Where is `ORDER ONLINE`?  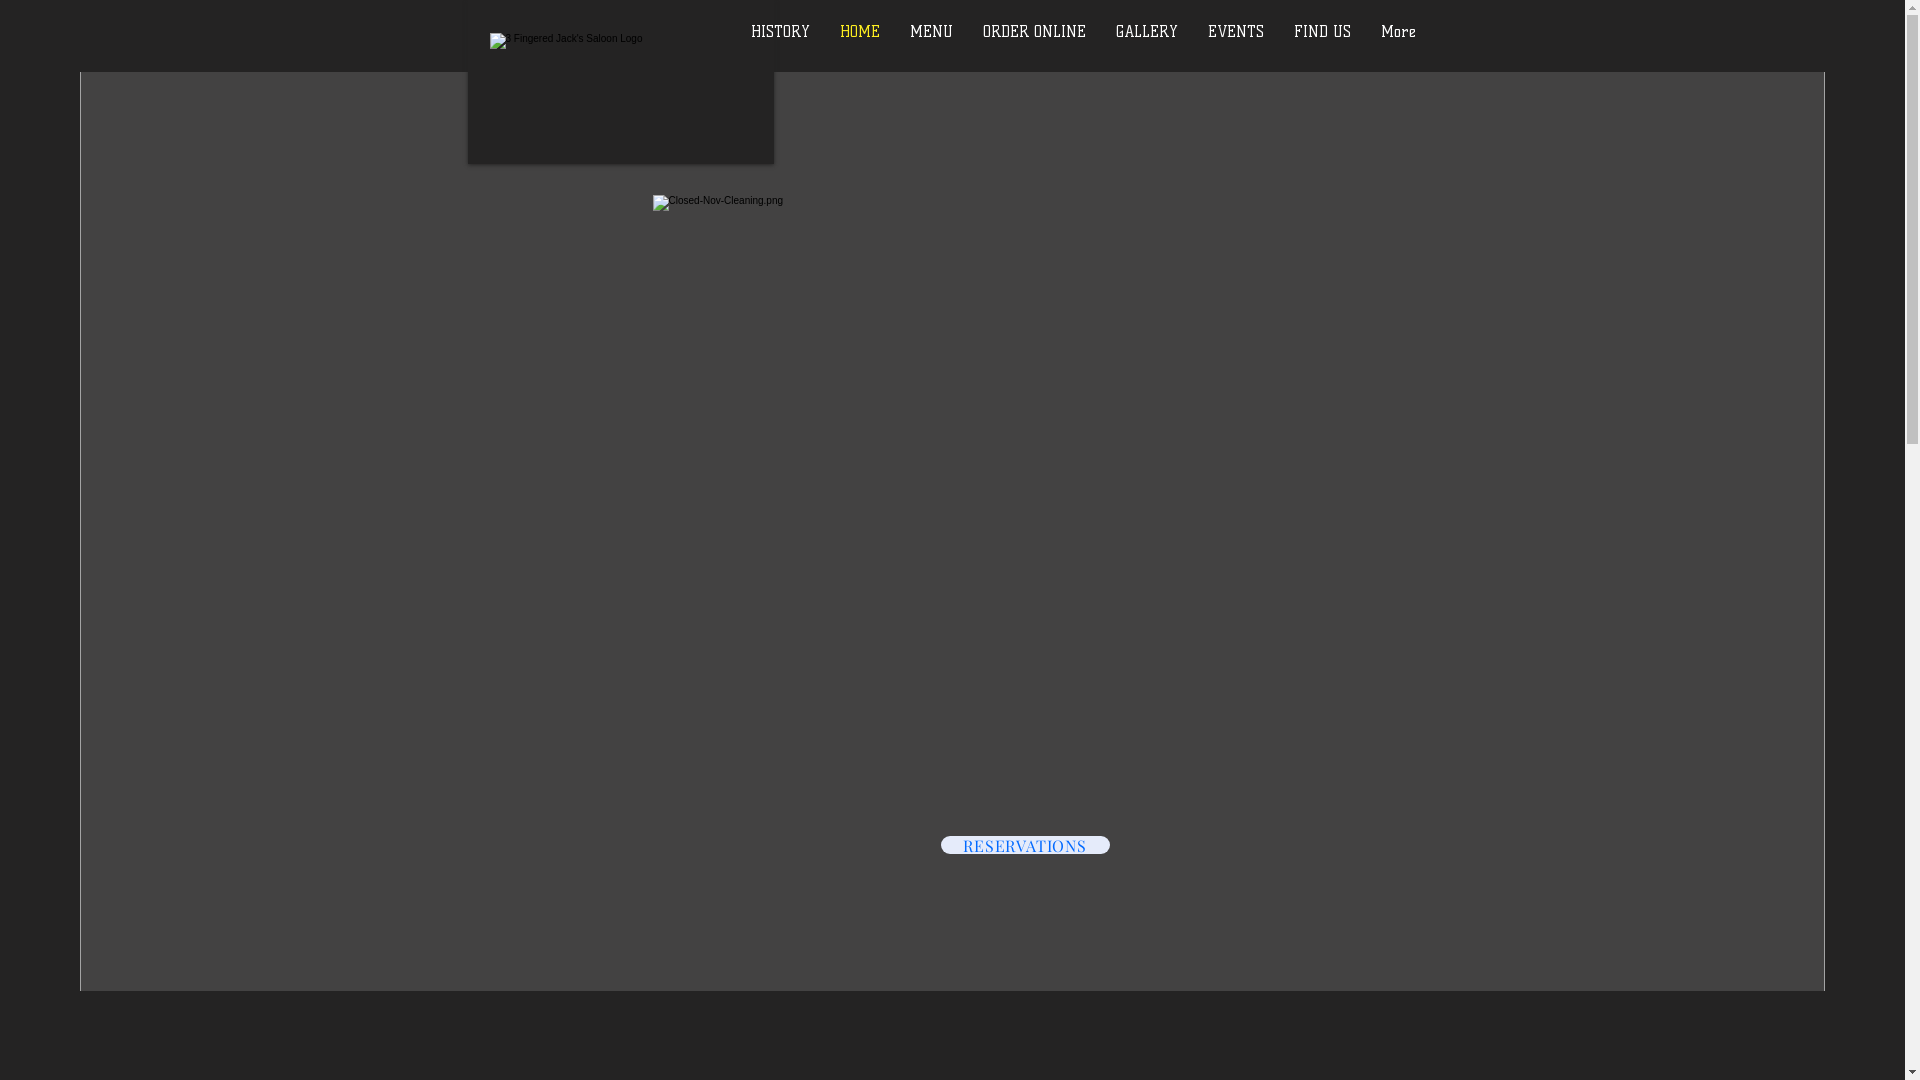
ORDER ONLINE is located at coordinates (1034, 47).